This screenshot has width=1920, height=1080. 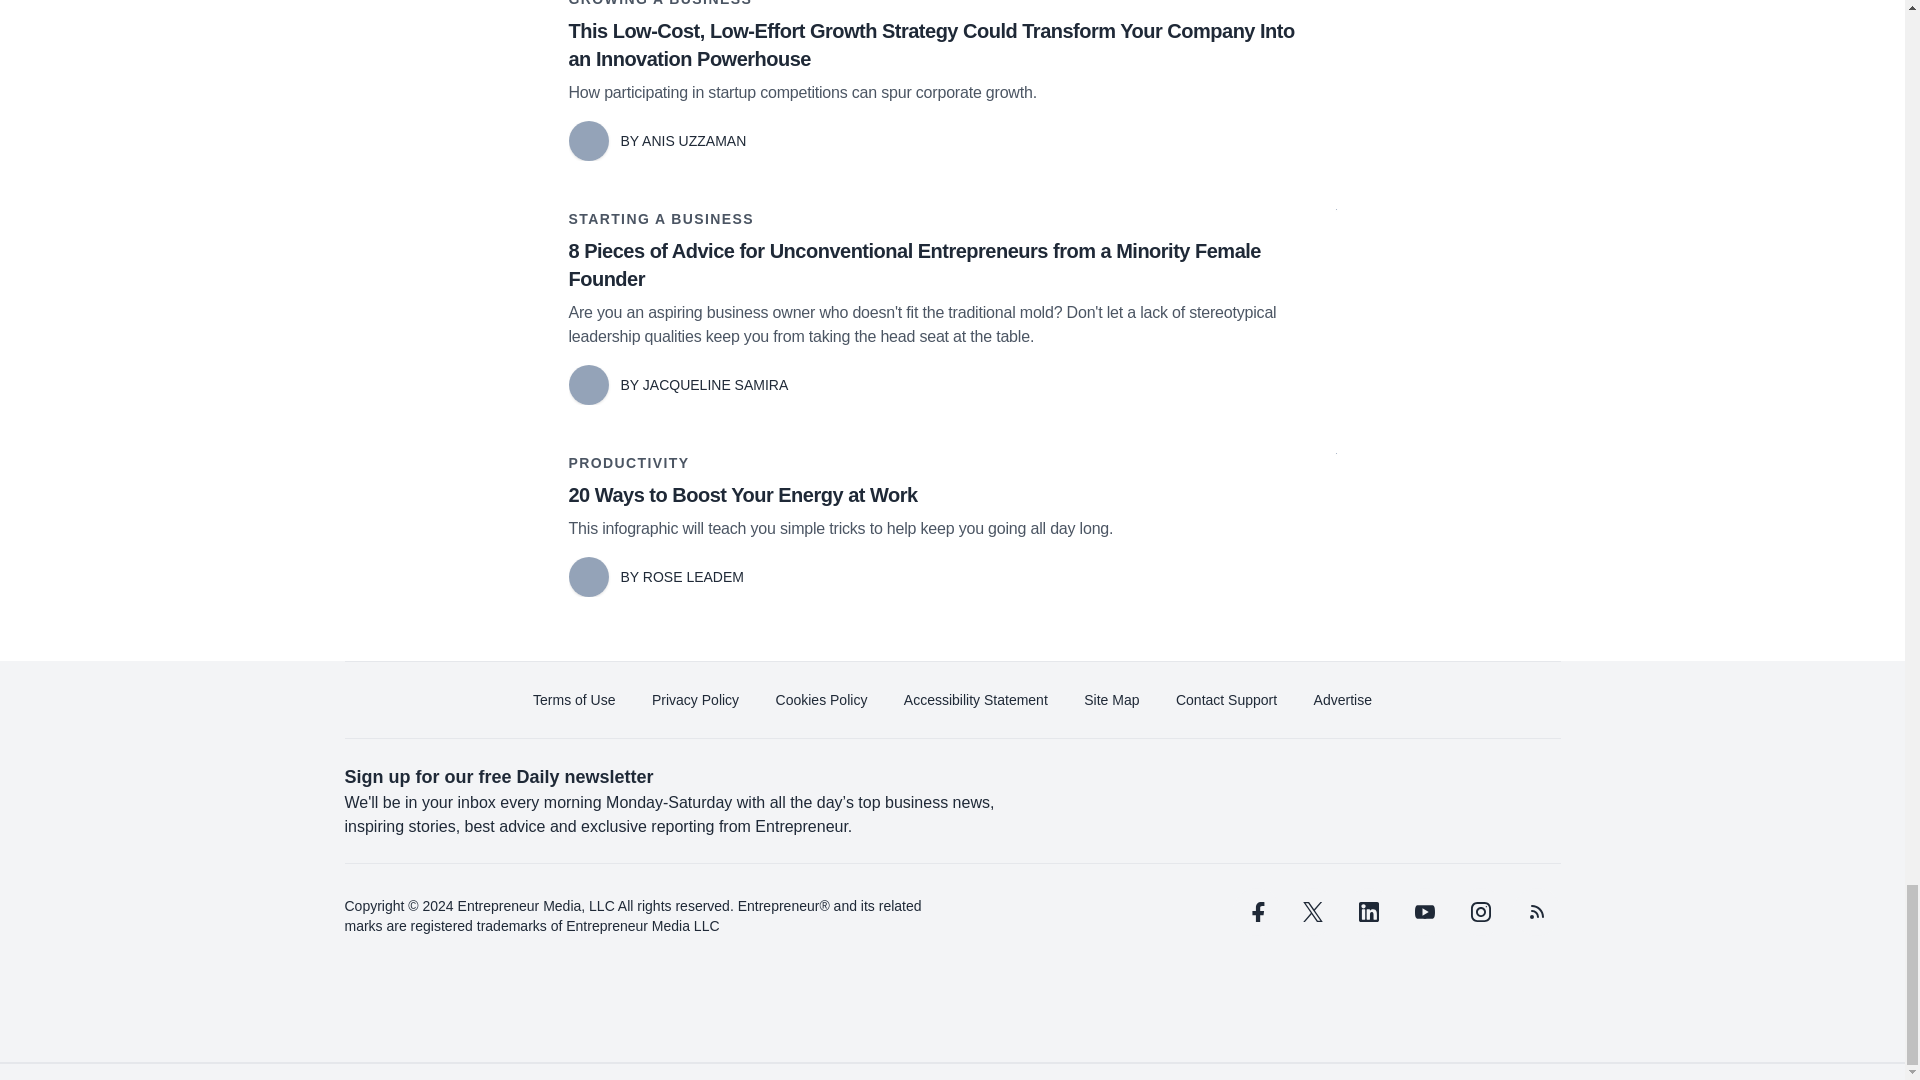 I want to click on rss, so click(x=1536, y=912).